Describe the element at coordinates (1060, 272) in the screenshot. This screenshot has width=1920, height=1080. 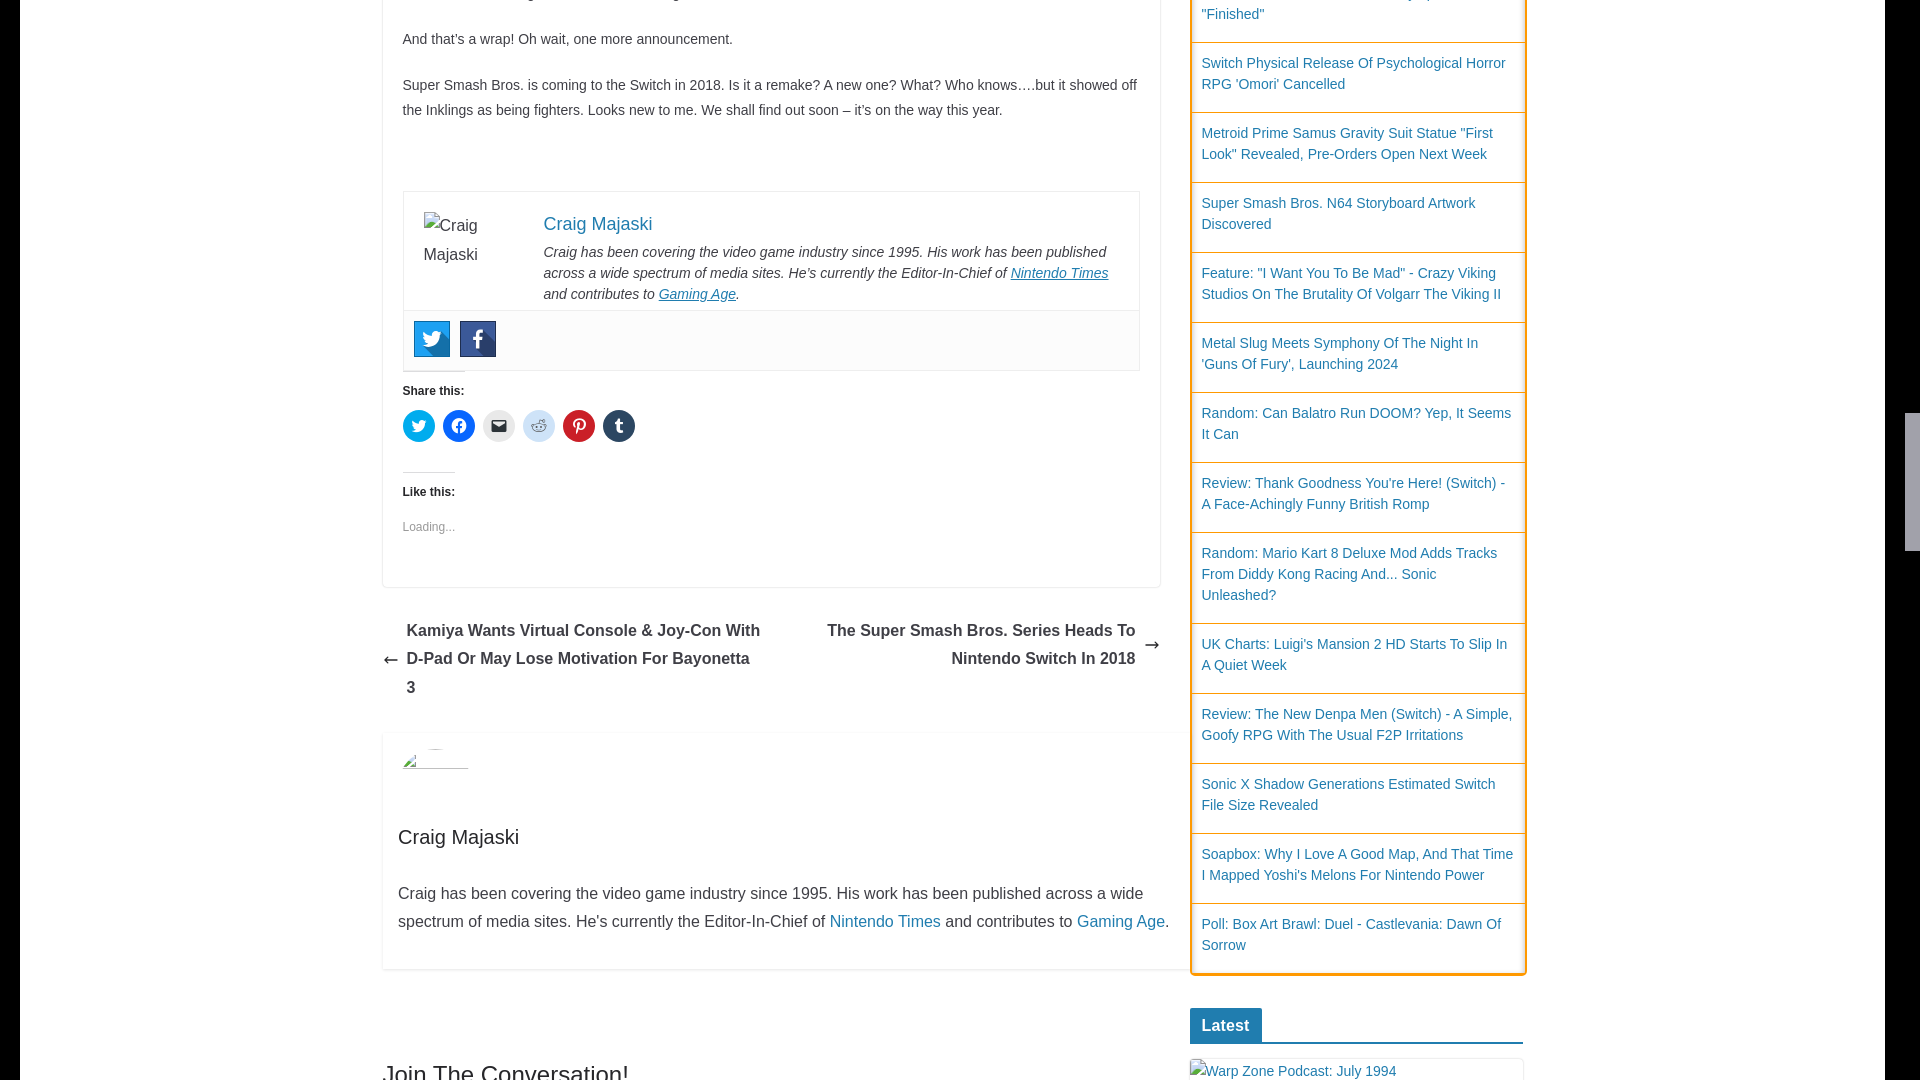
I see `Nintendo Times` at that location.